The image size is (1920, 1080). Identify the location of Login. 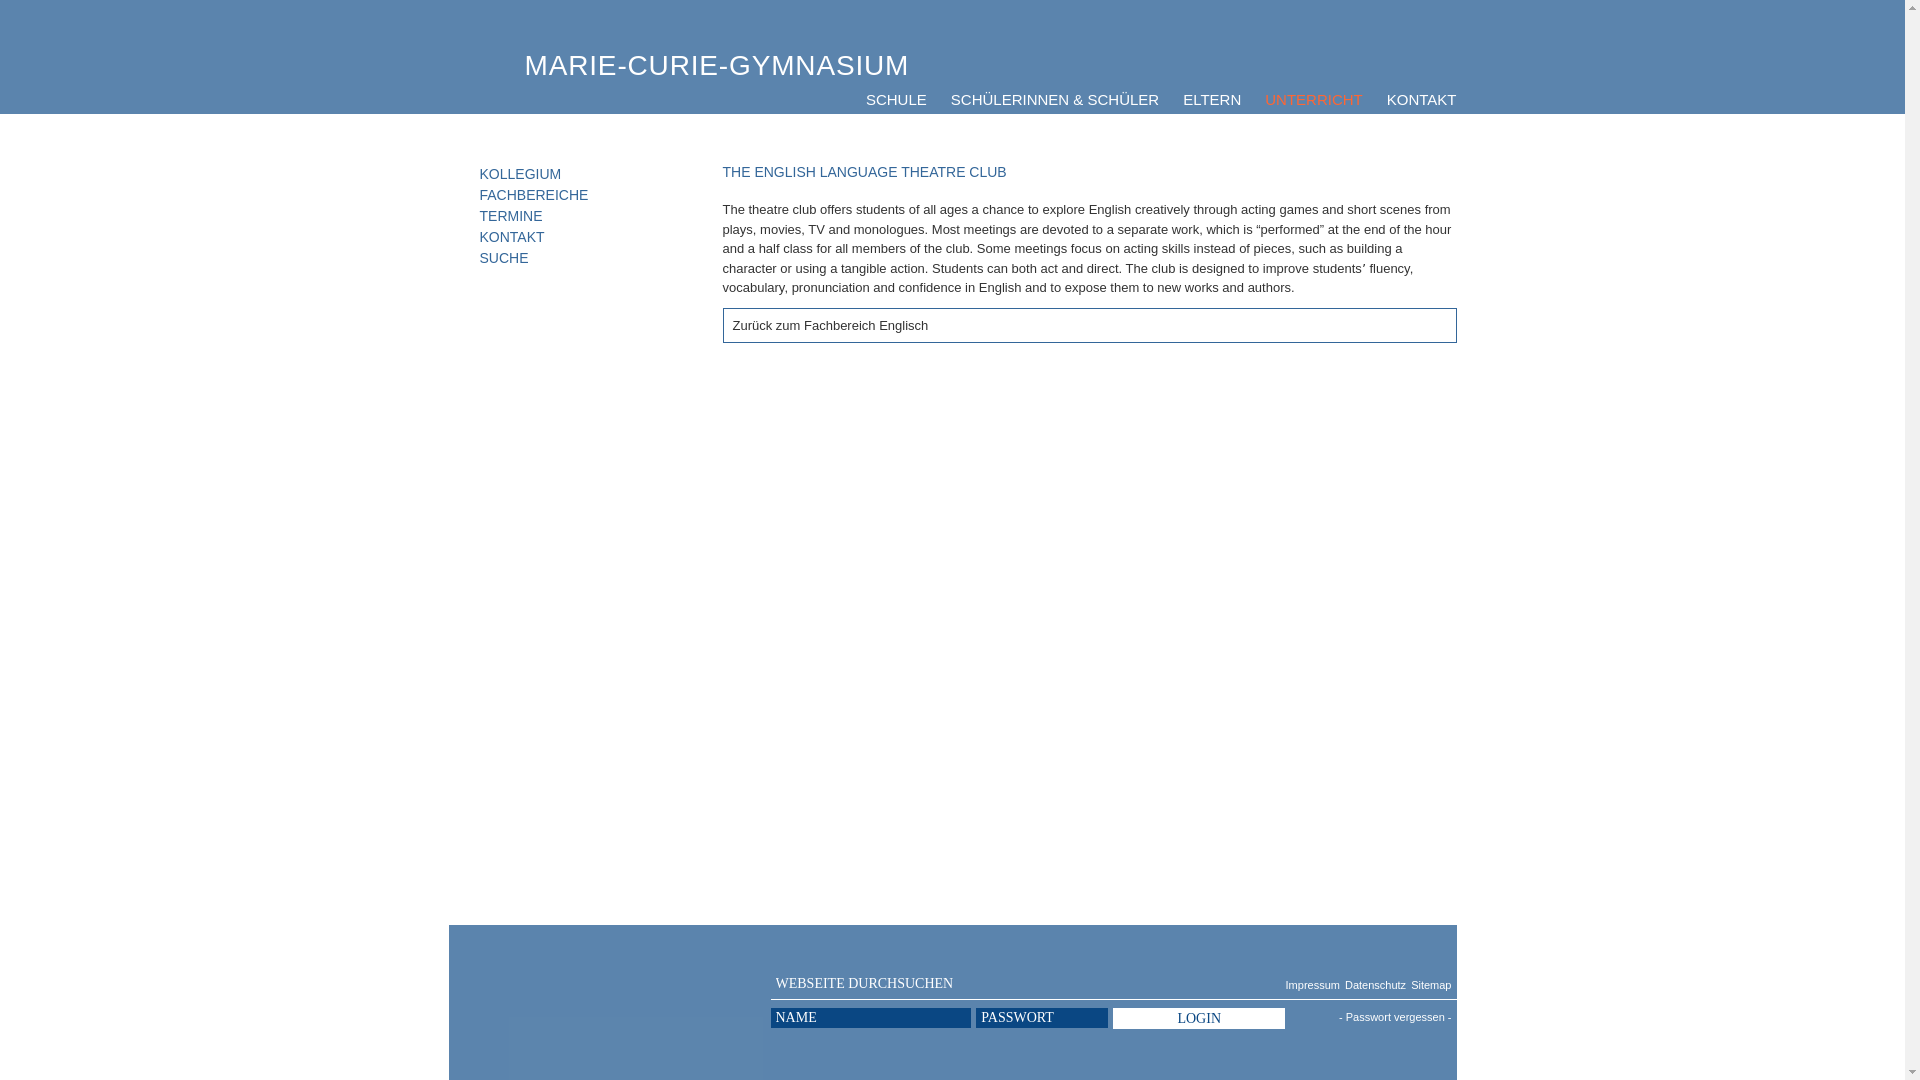
(1198, 1018).